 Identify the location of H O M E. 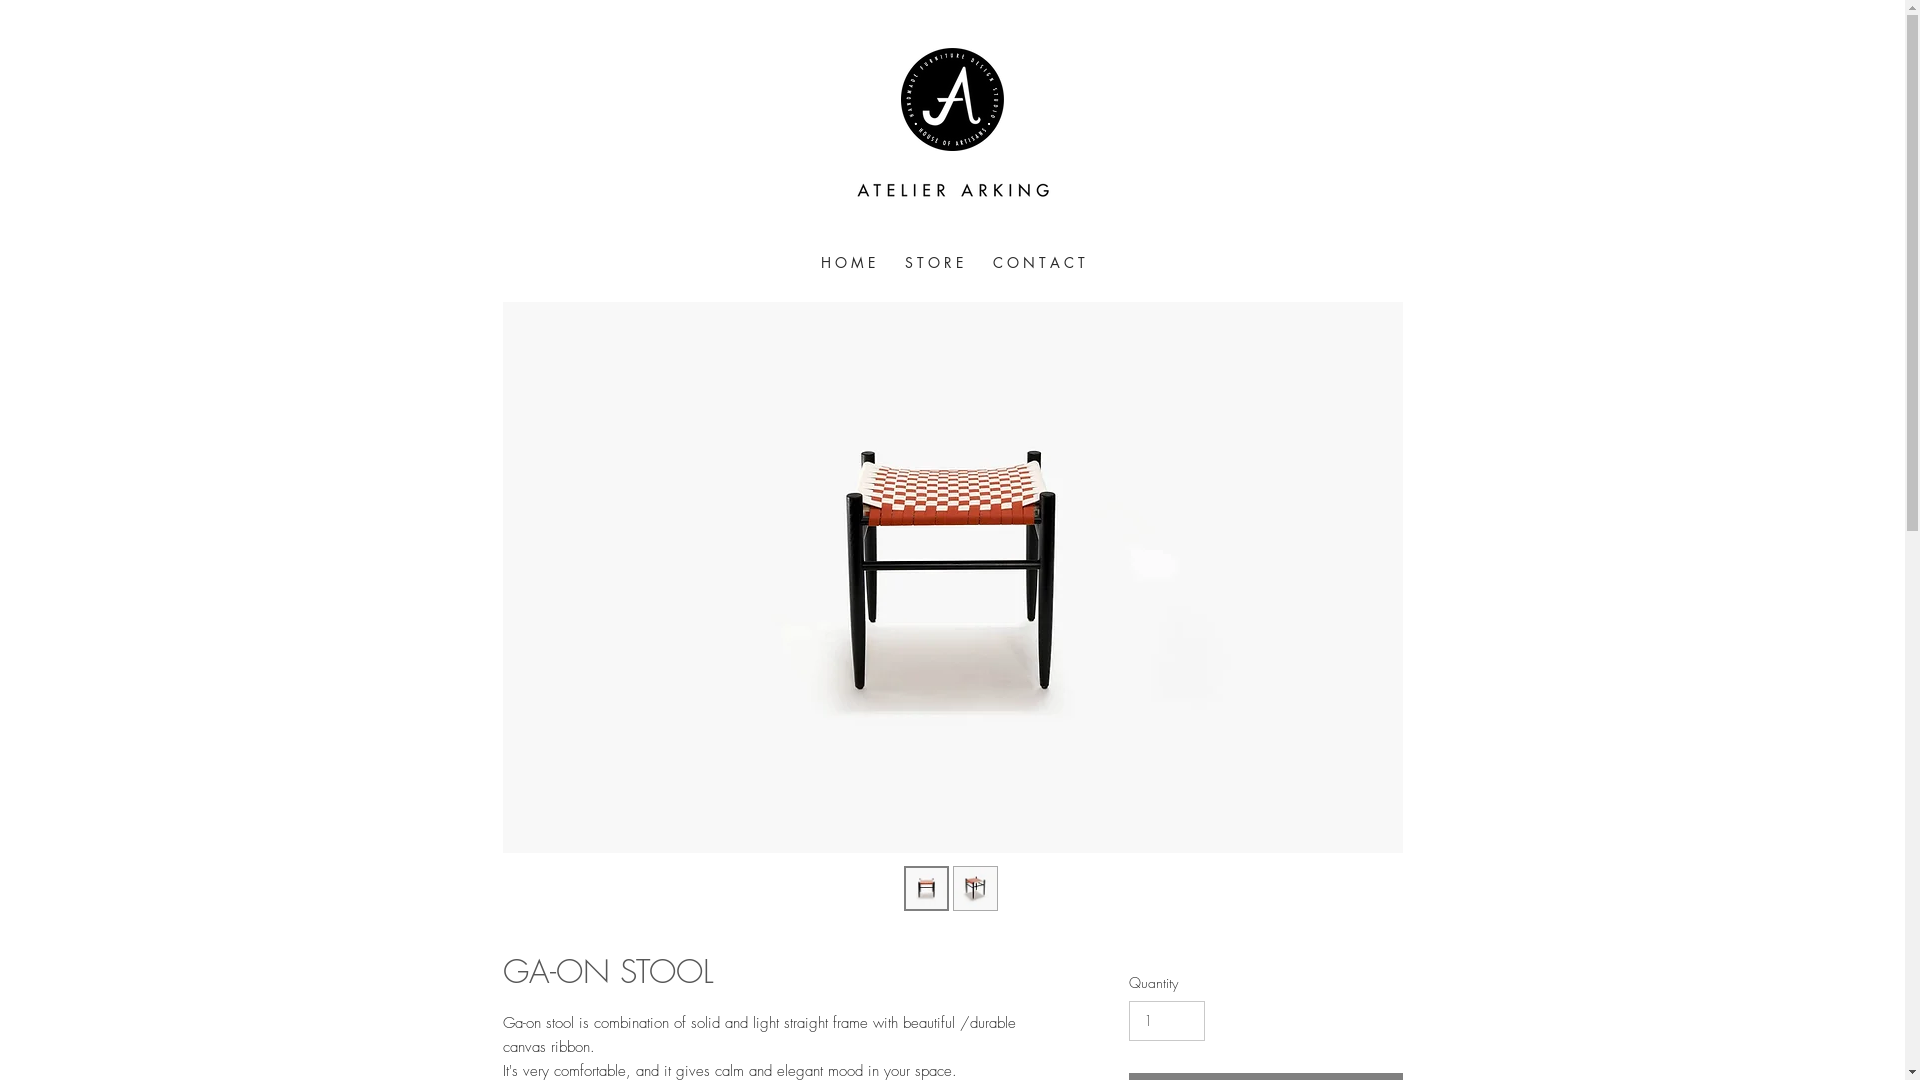
(848, 262).